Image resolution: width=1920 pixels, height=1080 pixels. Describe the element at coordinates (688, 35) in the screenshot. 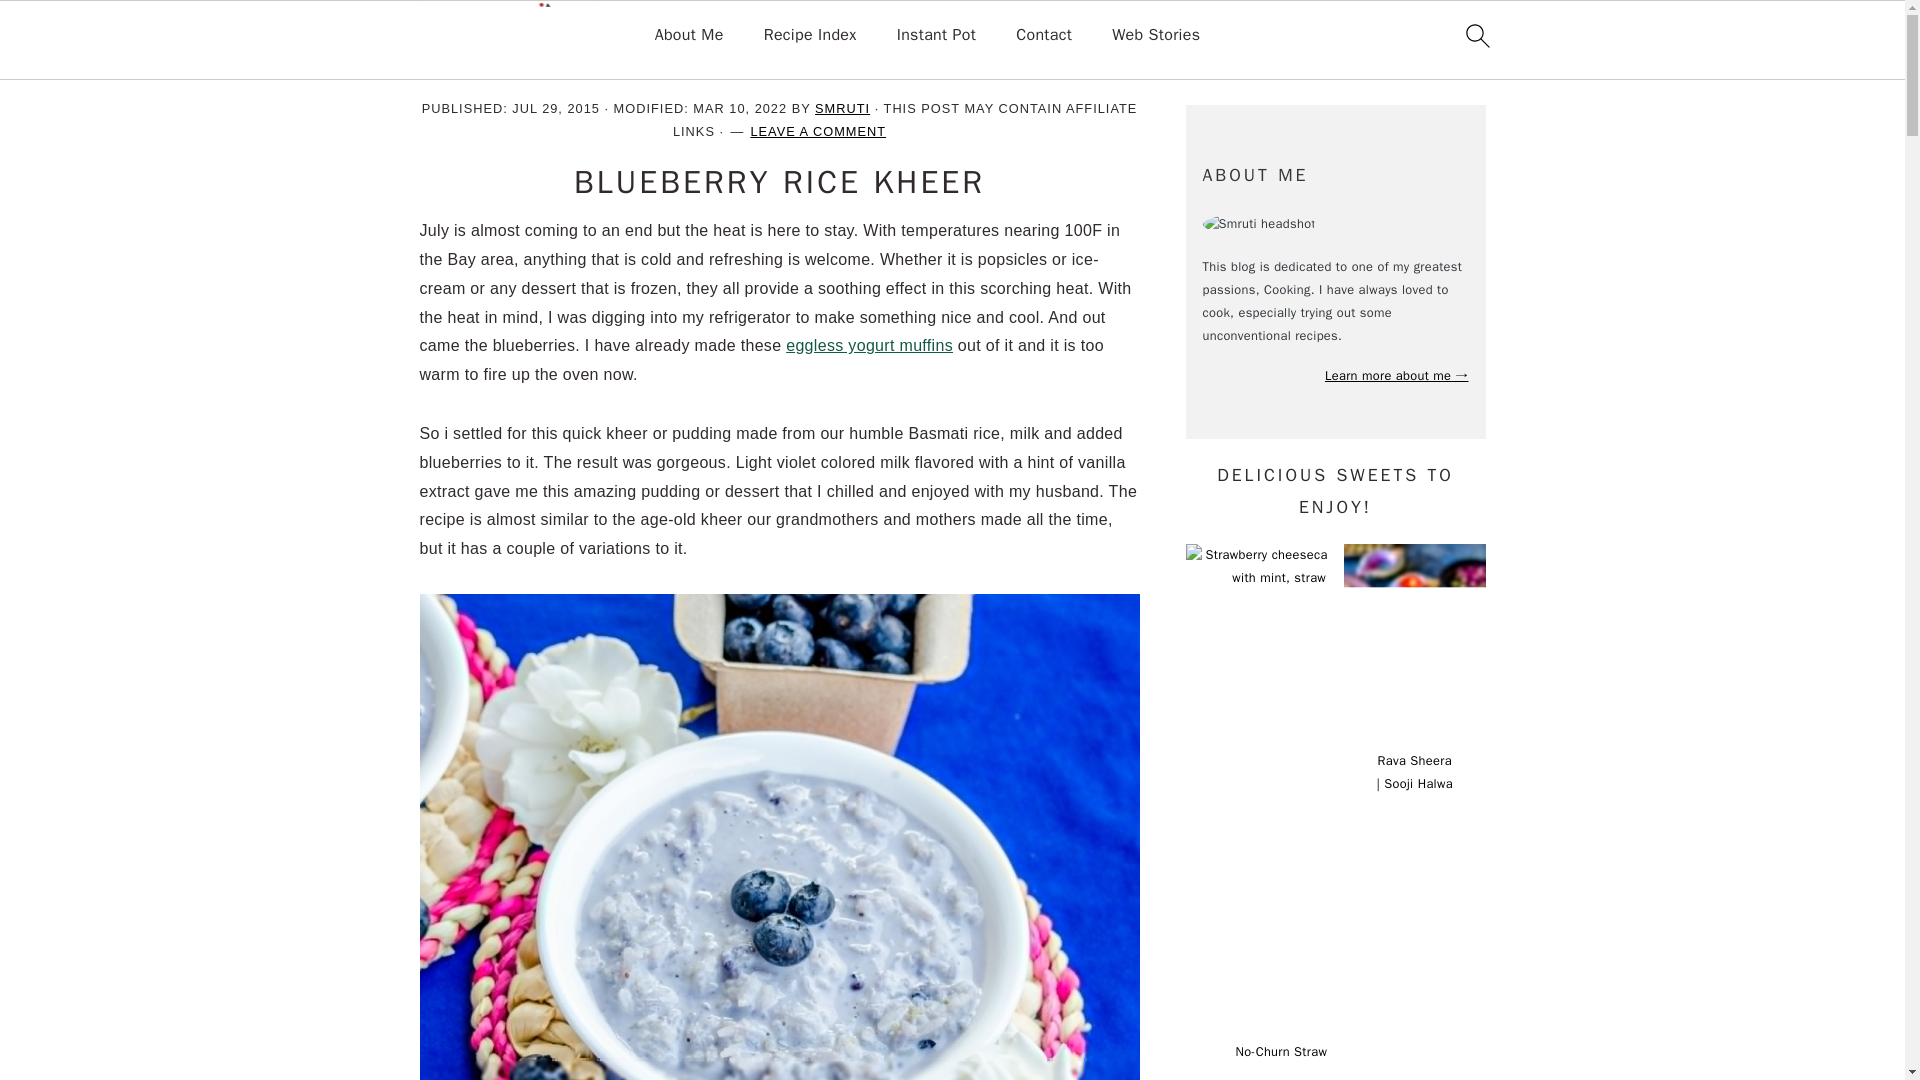

I see `About Me` at that location.